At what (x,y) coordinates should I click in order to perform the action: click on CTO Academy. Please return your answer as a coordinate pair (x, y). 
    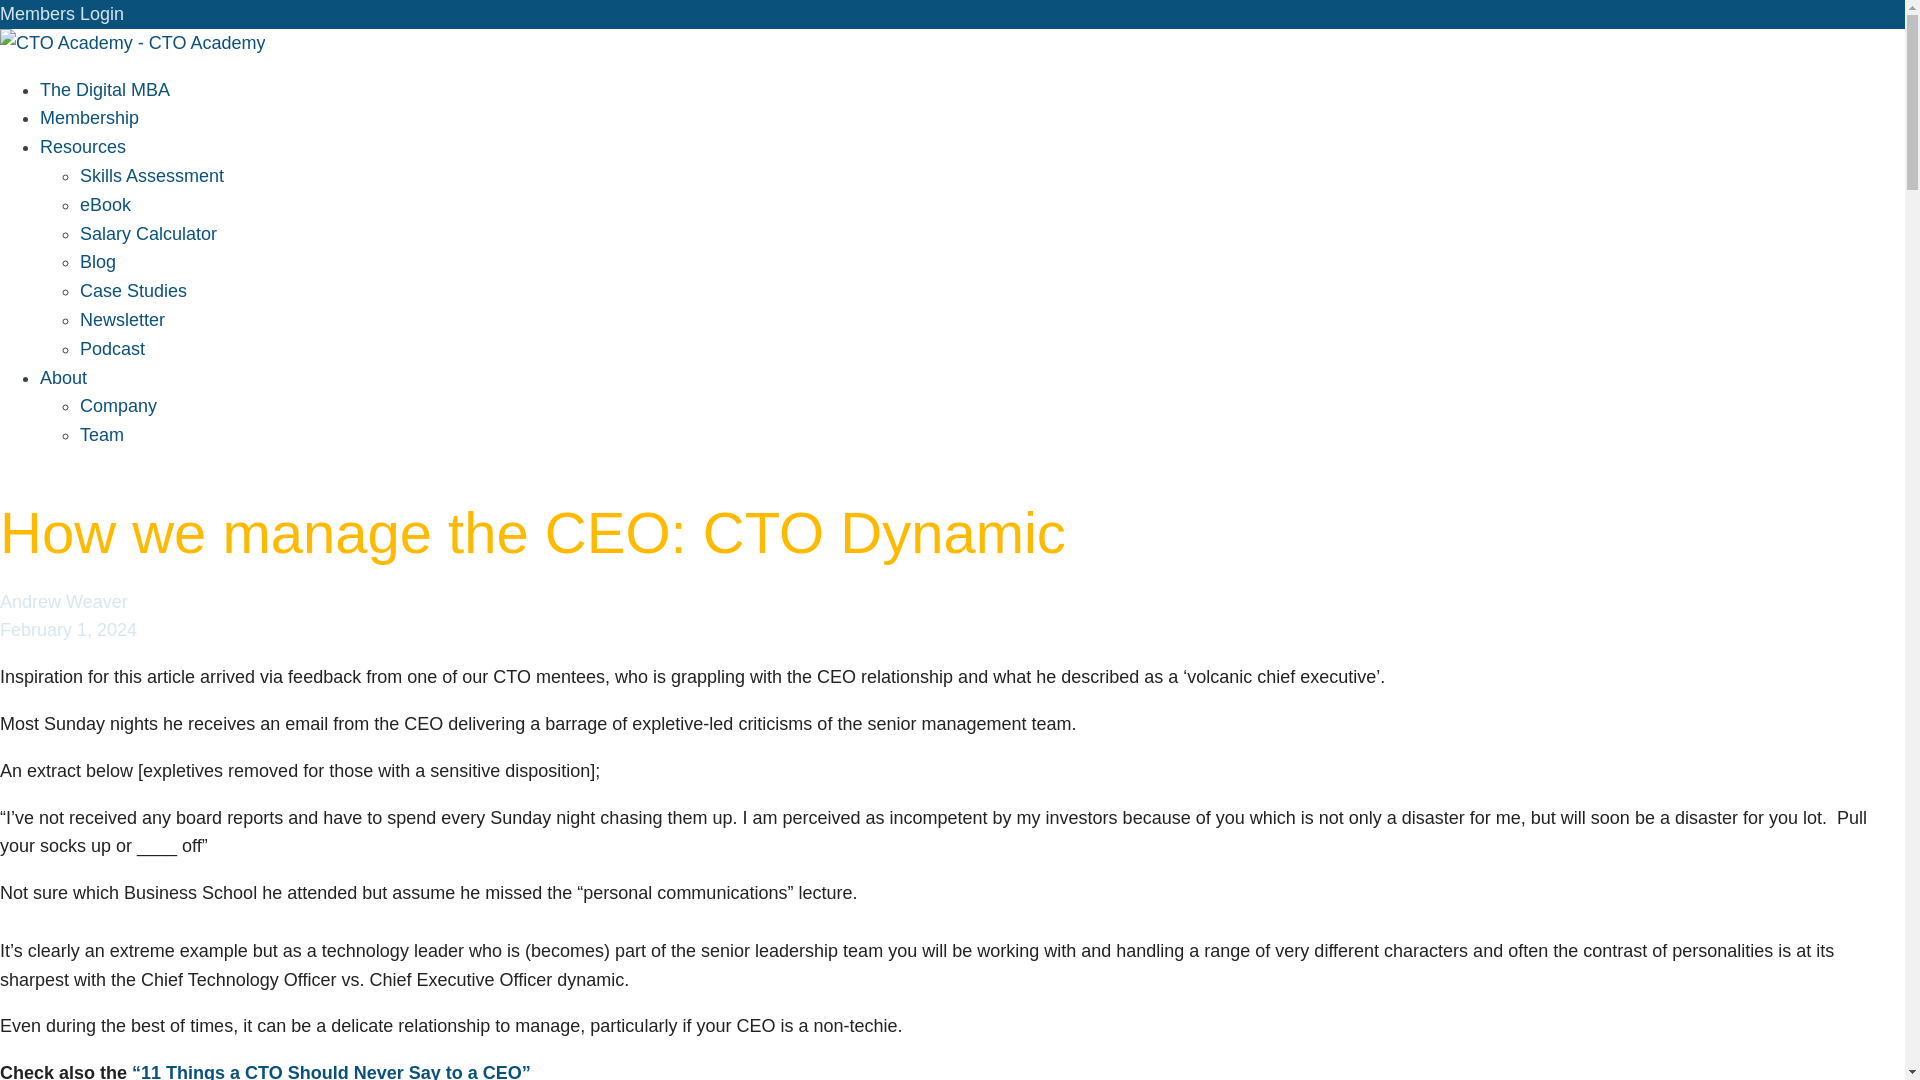
    Looking at the image, I should click on (132, 42).